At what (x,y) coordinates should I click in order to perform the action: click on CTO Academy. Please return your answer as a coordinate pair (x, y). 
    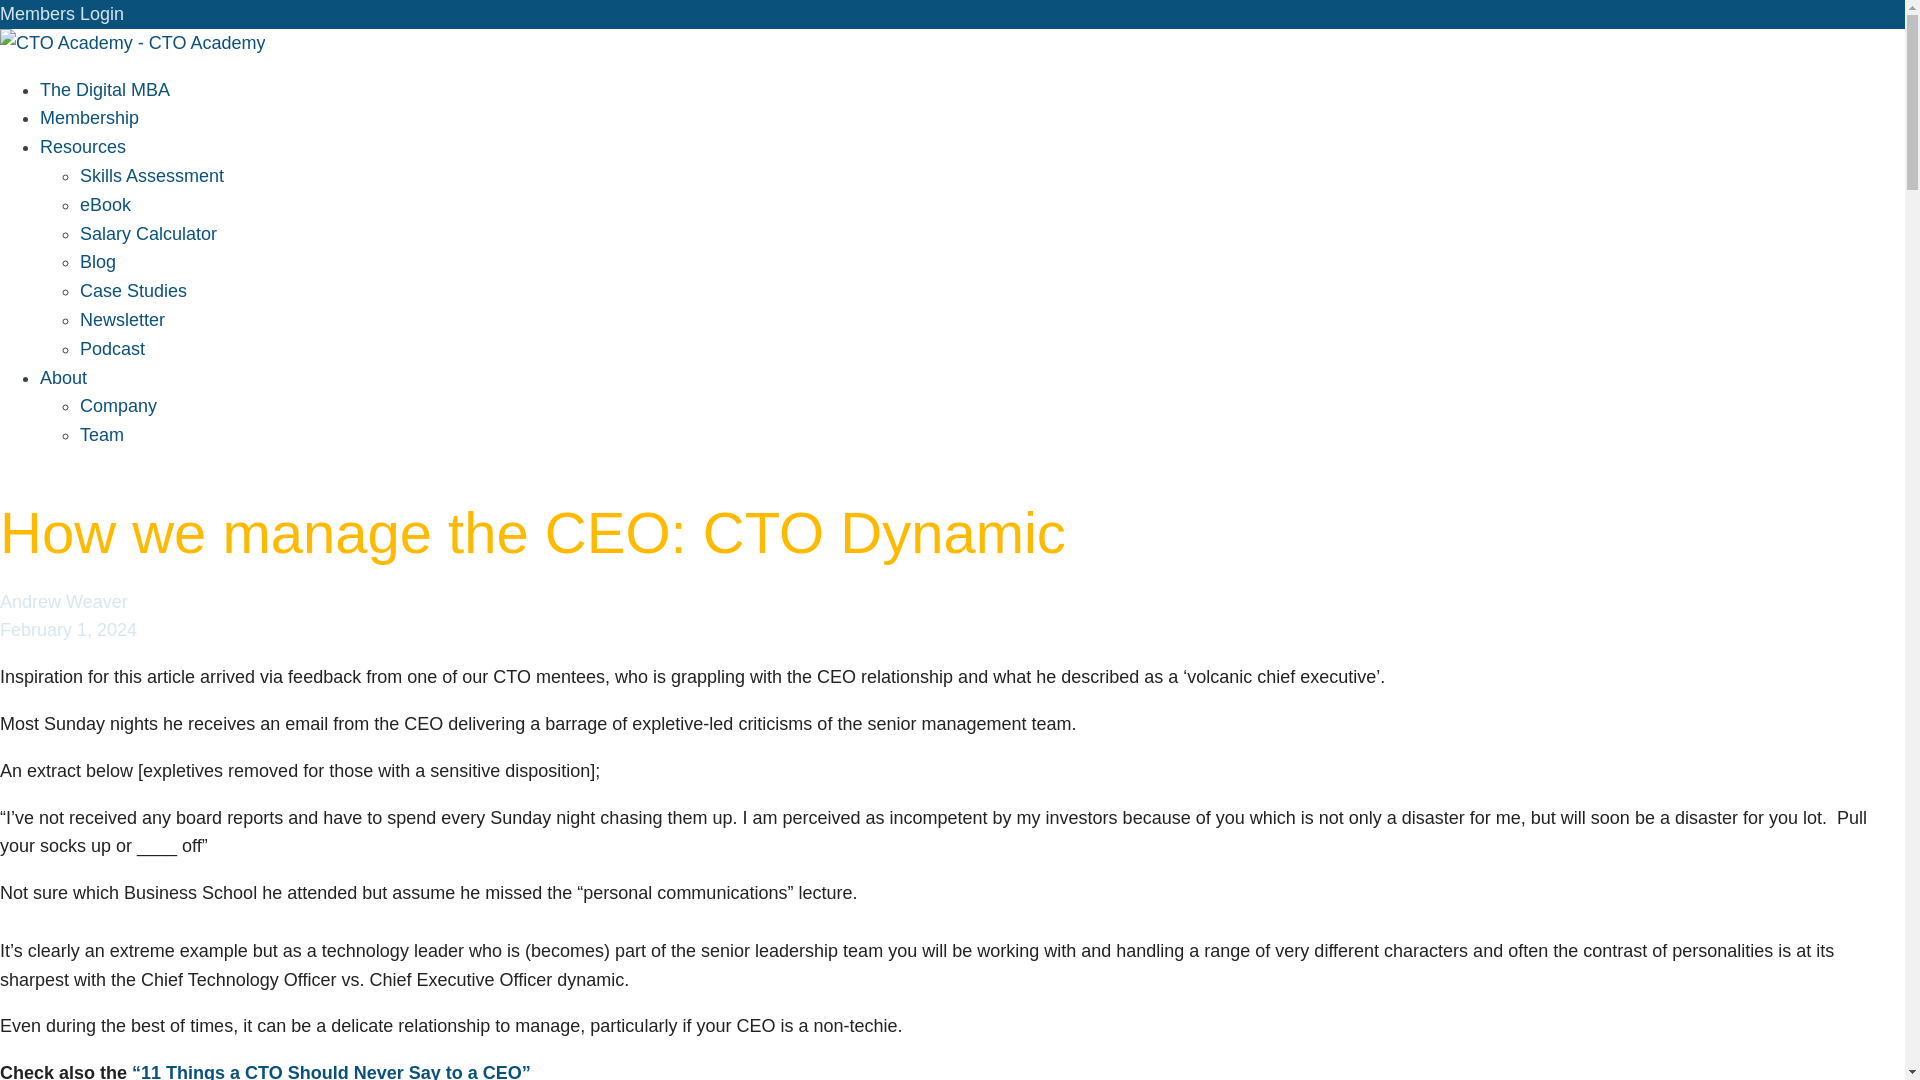
    Looking at the image, I should click on (132, 42).